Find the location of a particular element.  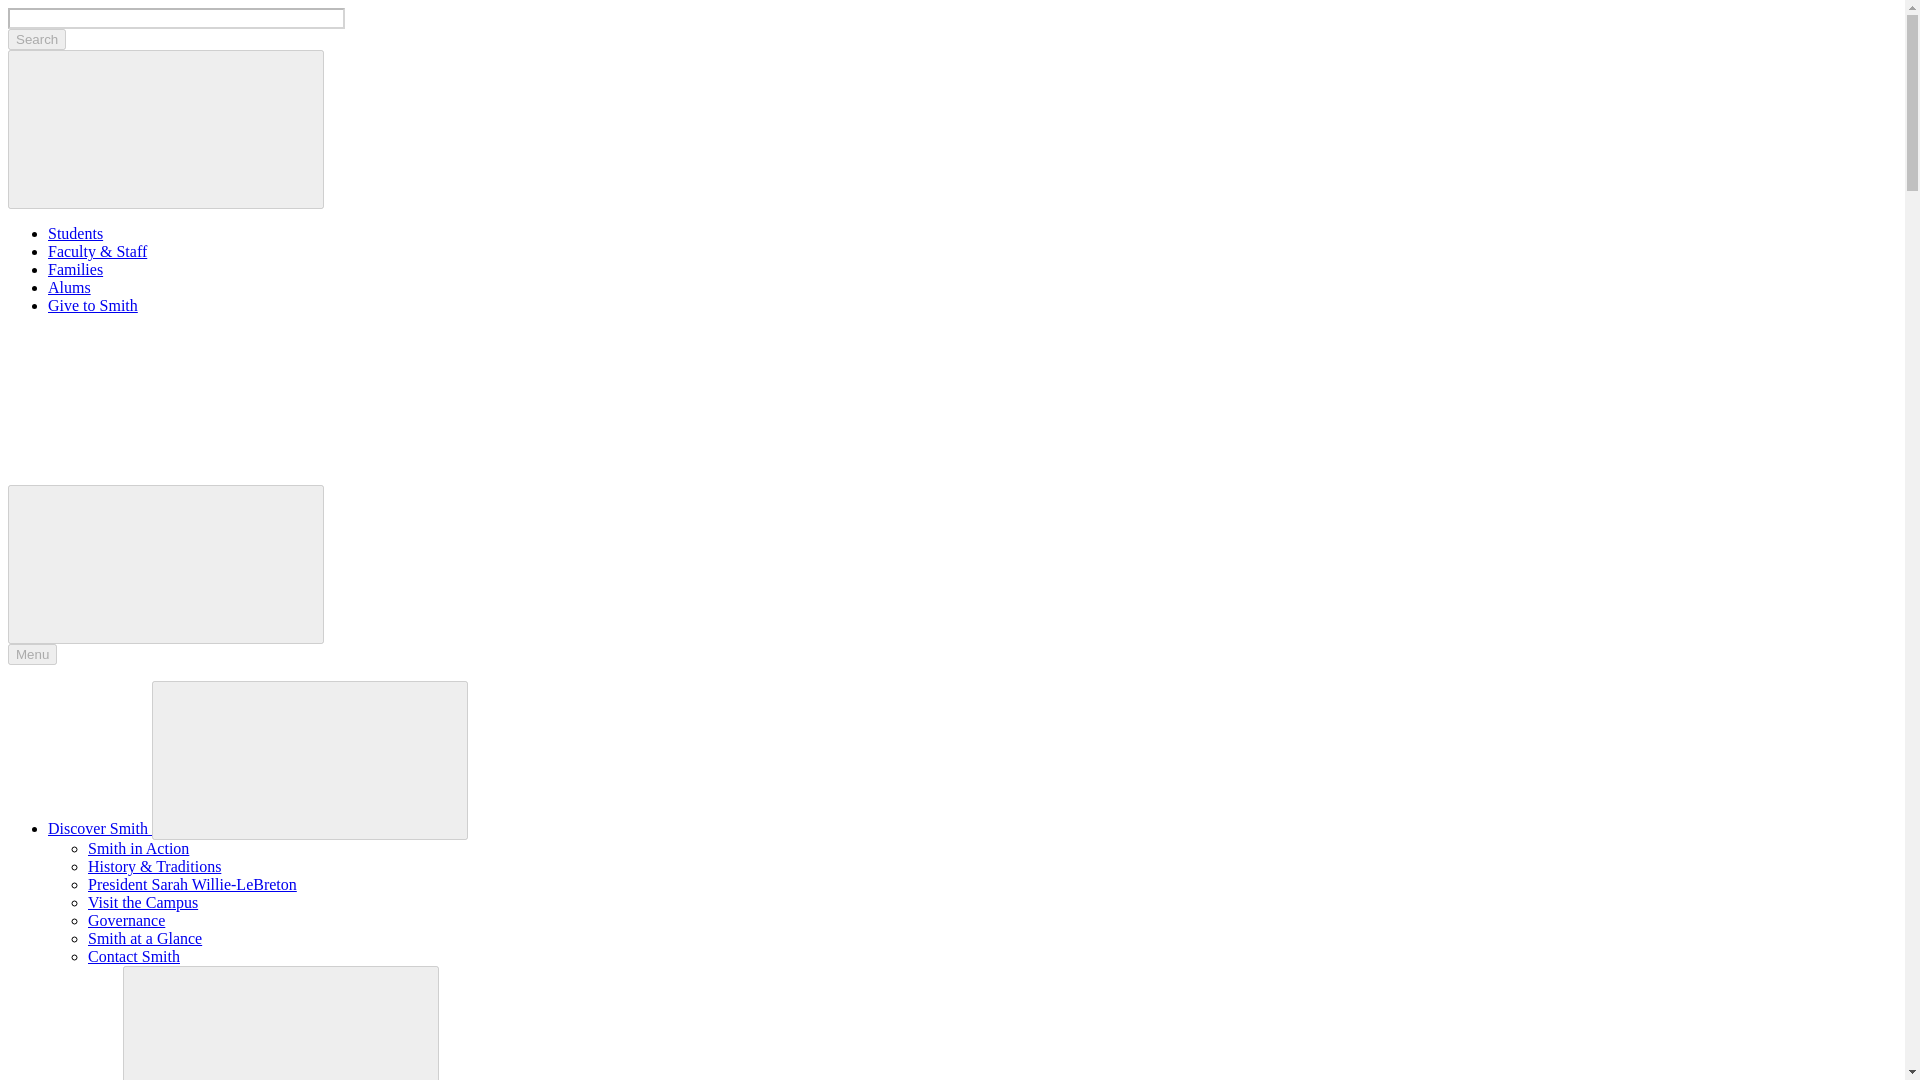

Menu is located at coordinates (32, 654).